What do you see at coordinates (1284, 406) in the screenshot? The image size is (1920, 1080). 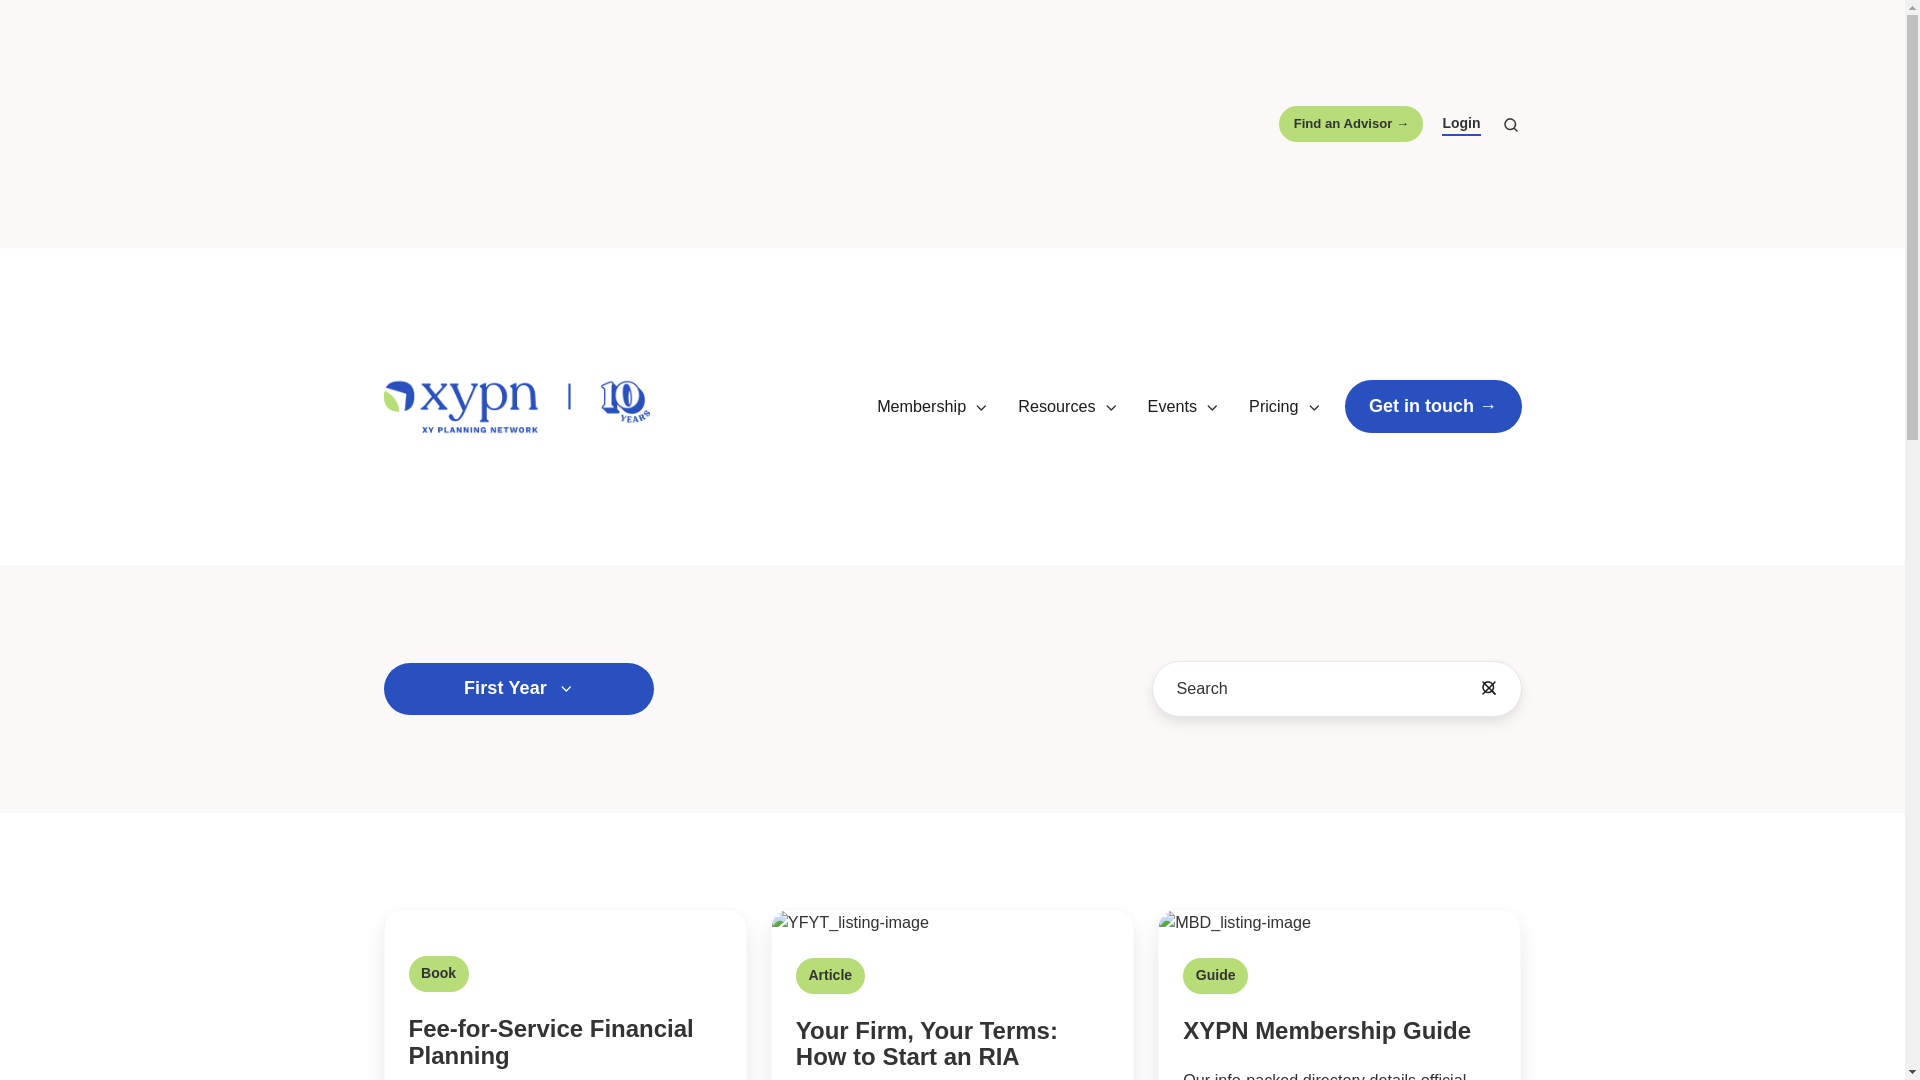 I see `Pricing` at bounding box center [1284, 406].